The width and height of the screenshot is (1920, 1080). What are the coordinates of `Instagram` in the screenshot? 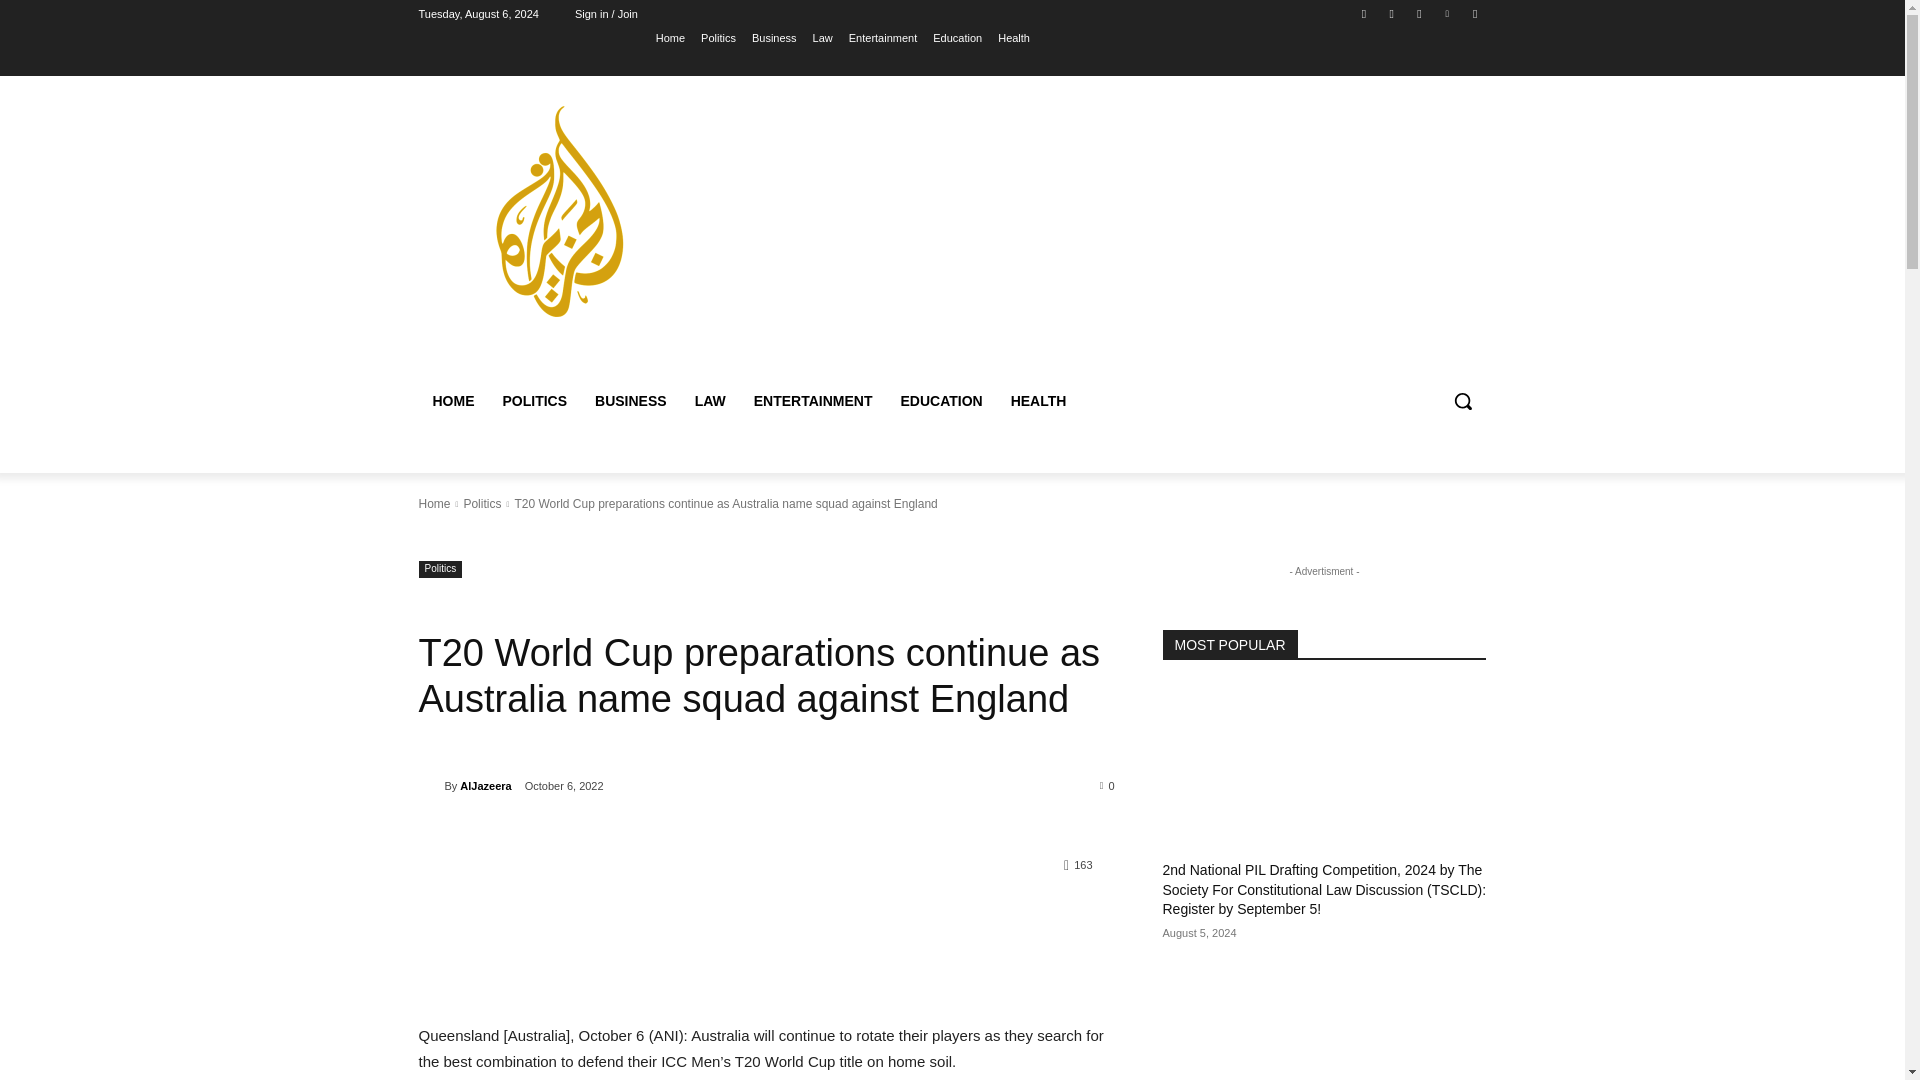 It's located at (1392, 13).